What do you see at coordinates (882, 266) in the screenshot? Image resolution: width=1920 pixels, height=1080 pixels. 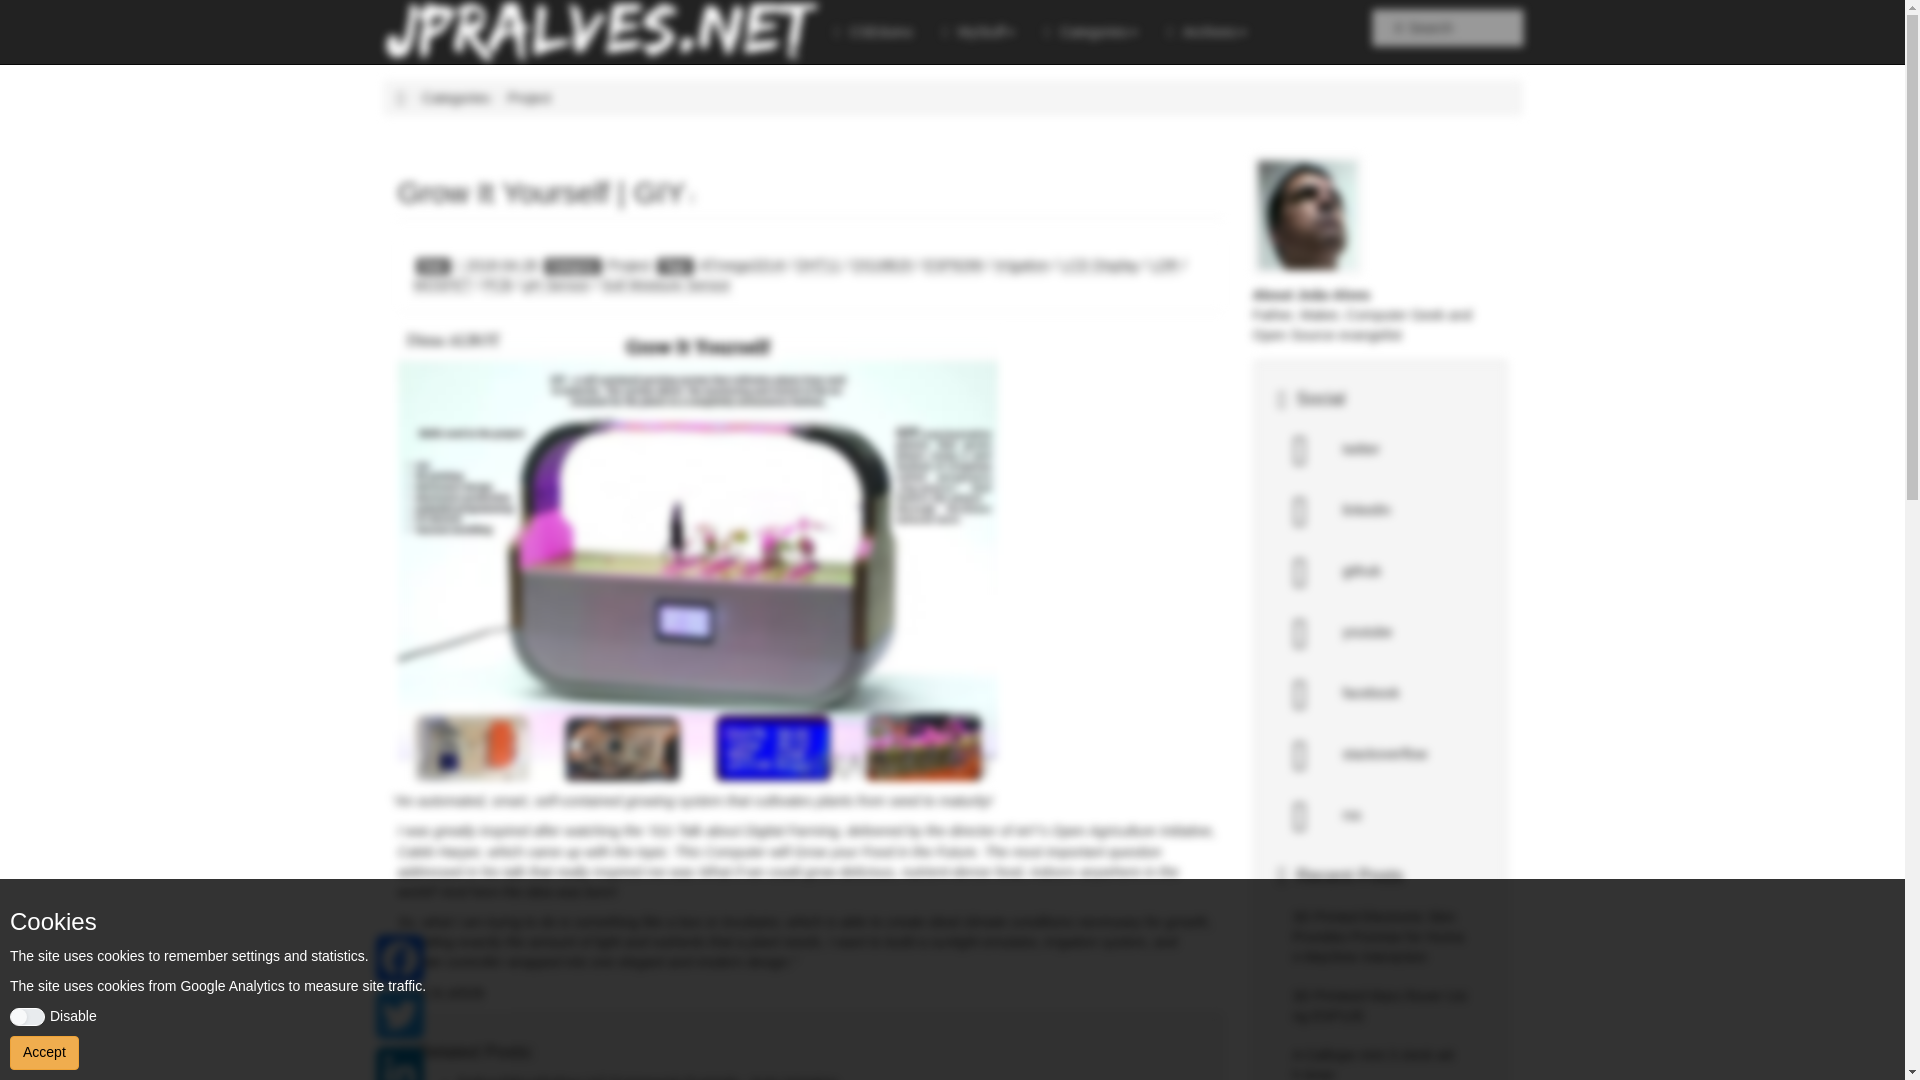 I see `DS18B20` at bounding box center [882, 266].